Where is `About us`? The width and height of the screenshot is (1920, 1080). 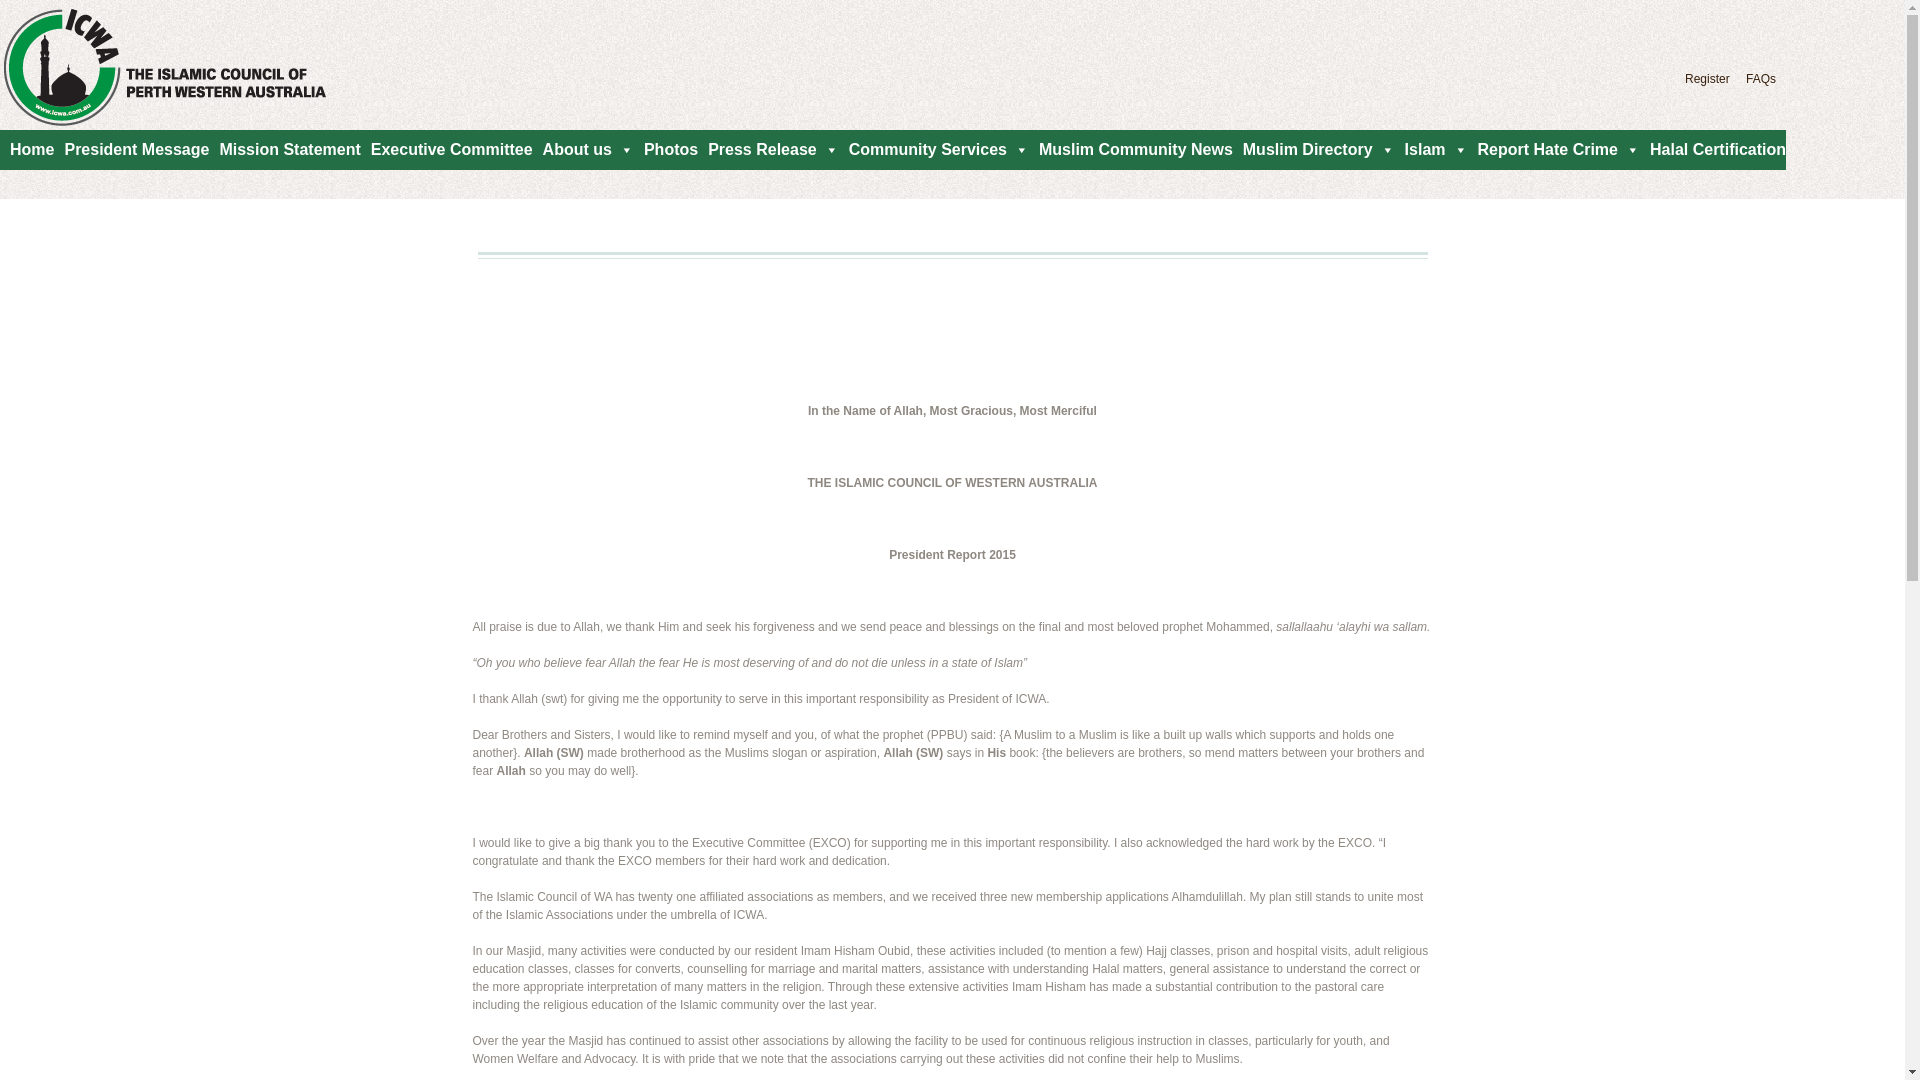
About us is located at coordinates (584, 150).